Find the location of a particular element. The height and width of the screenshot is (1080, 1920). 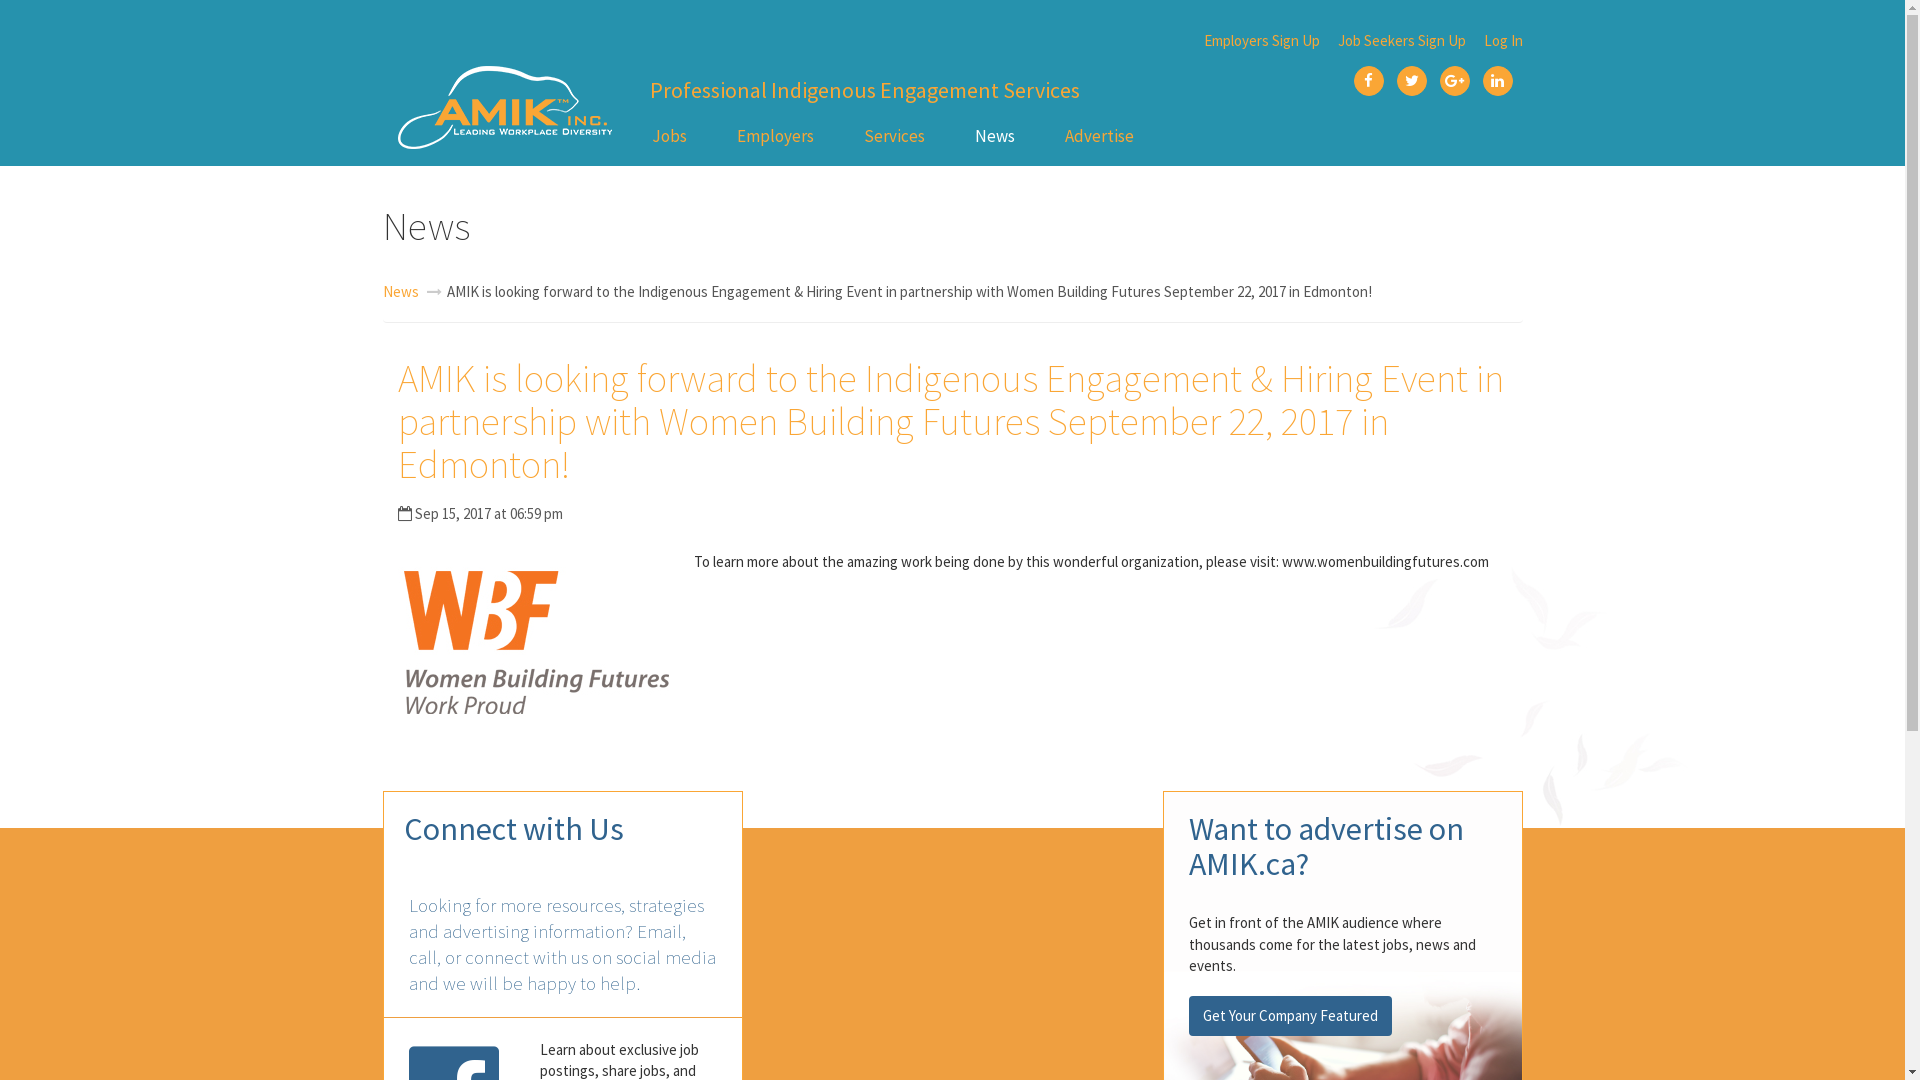

News is located at coordinates (995, 136).